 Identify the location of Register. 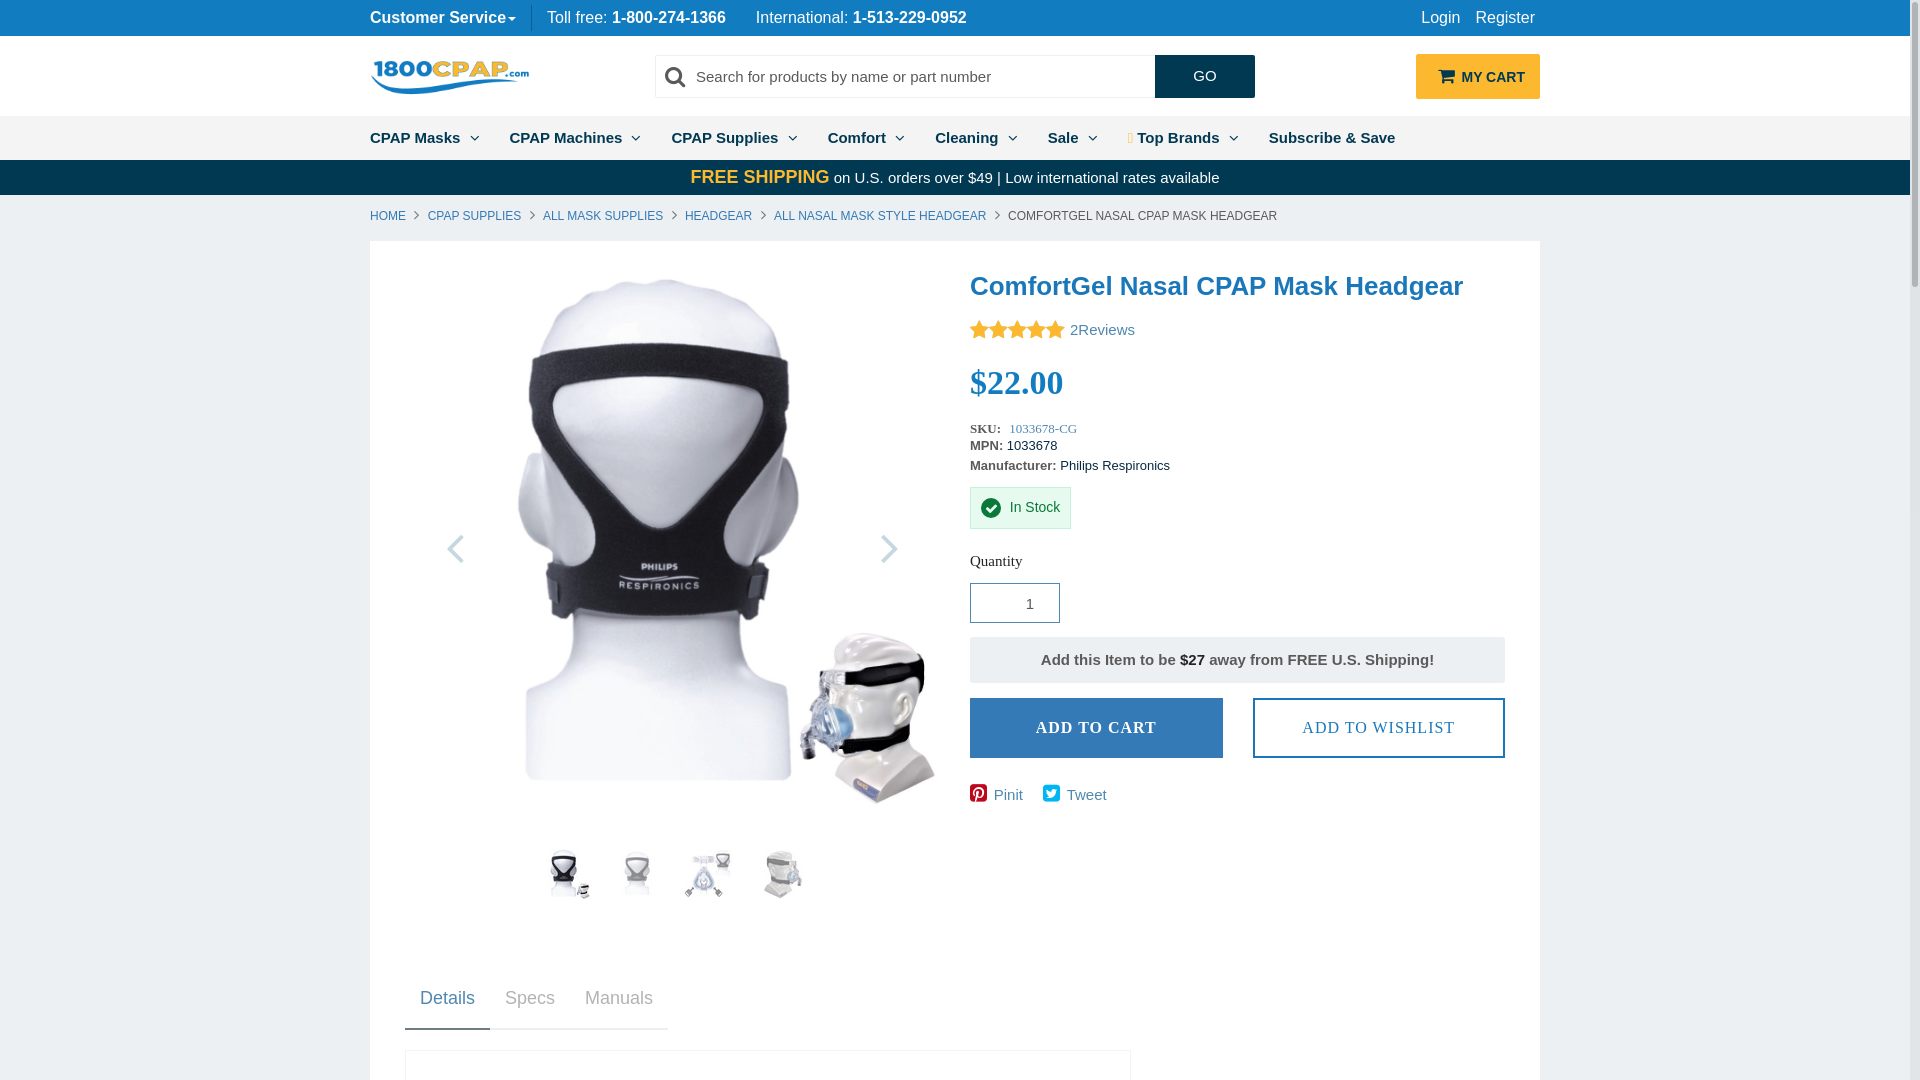
(1498, 18).